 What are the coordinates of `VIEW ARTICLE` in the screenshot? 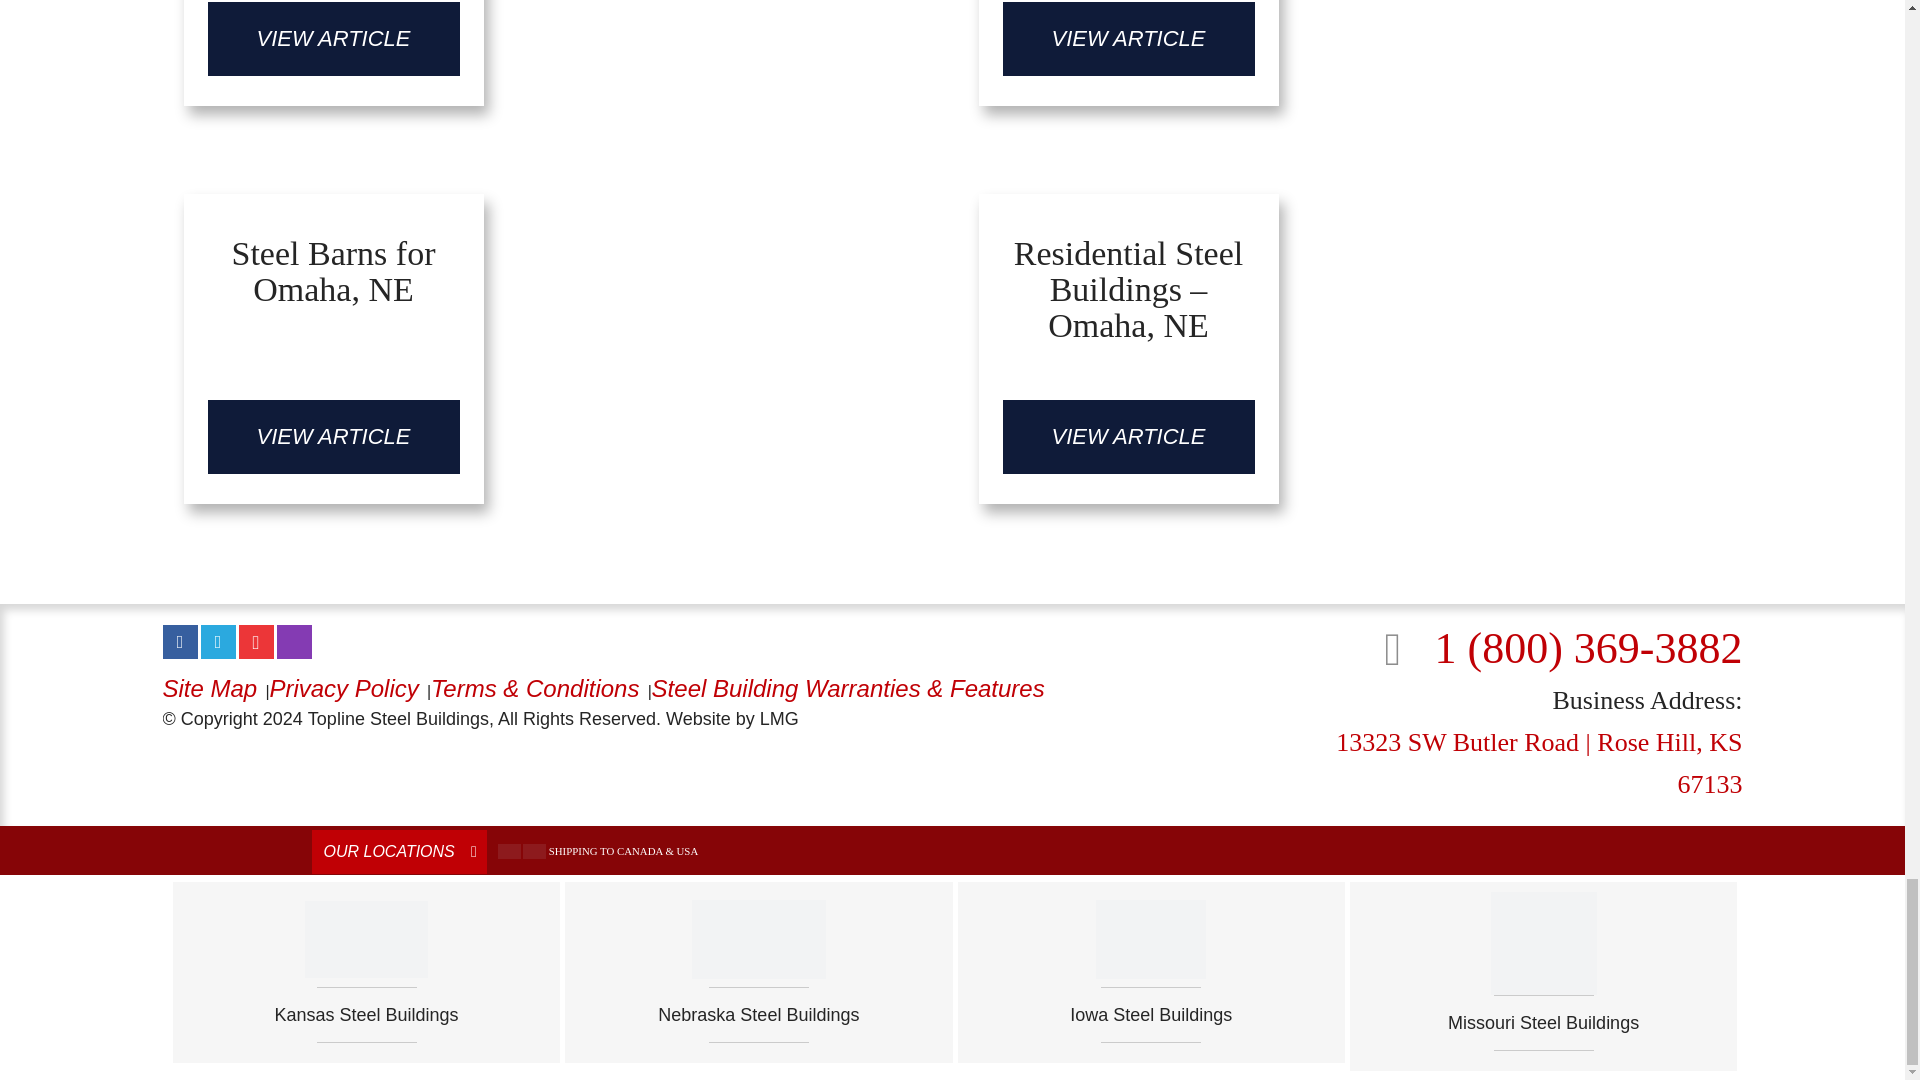 It's located at (1128, 436).